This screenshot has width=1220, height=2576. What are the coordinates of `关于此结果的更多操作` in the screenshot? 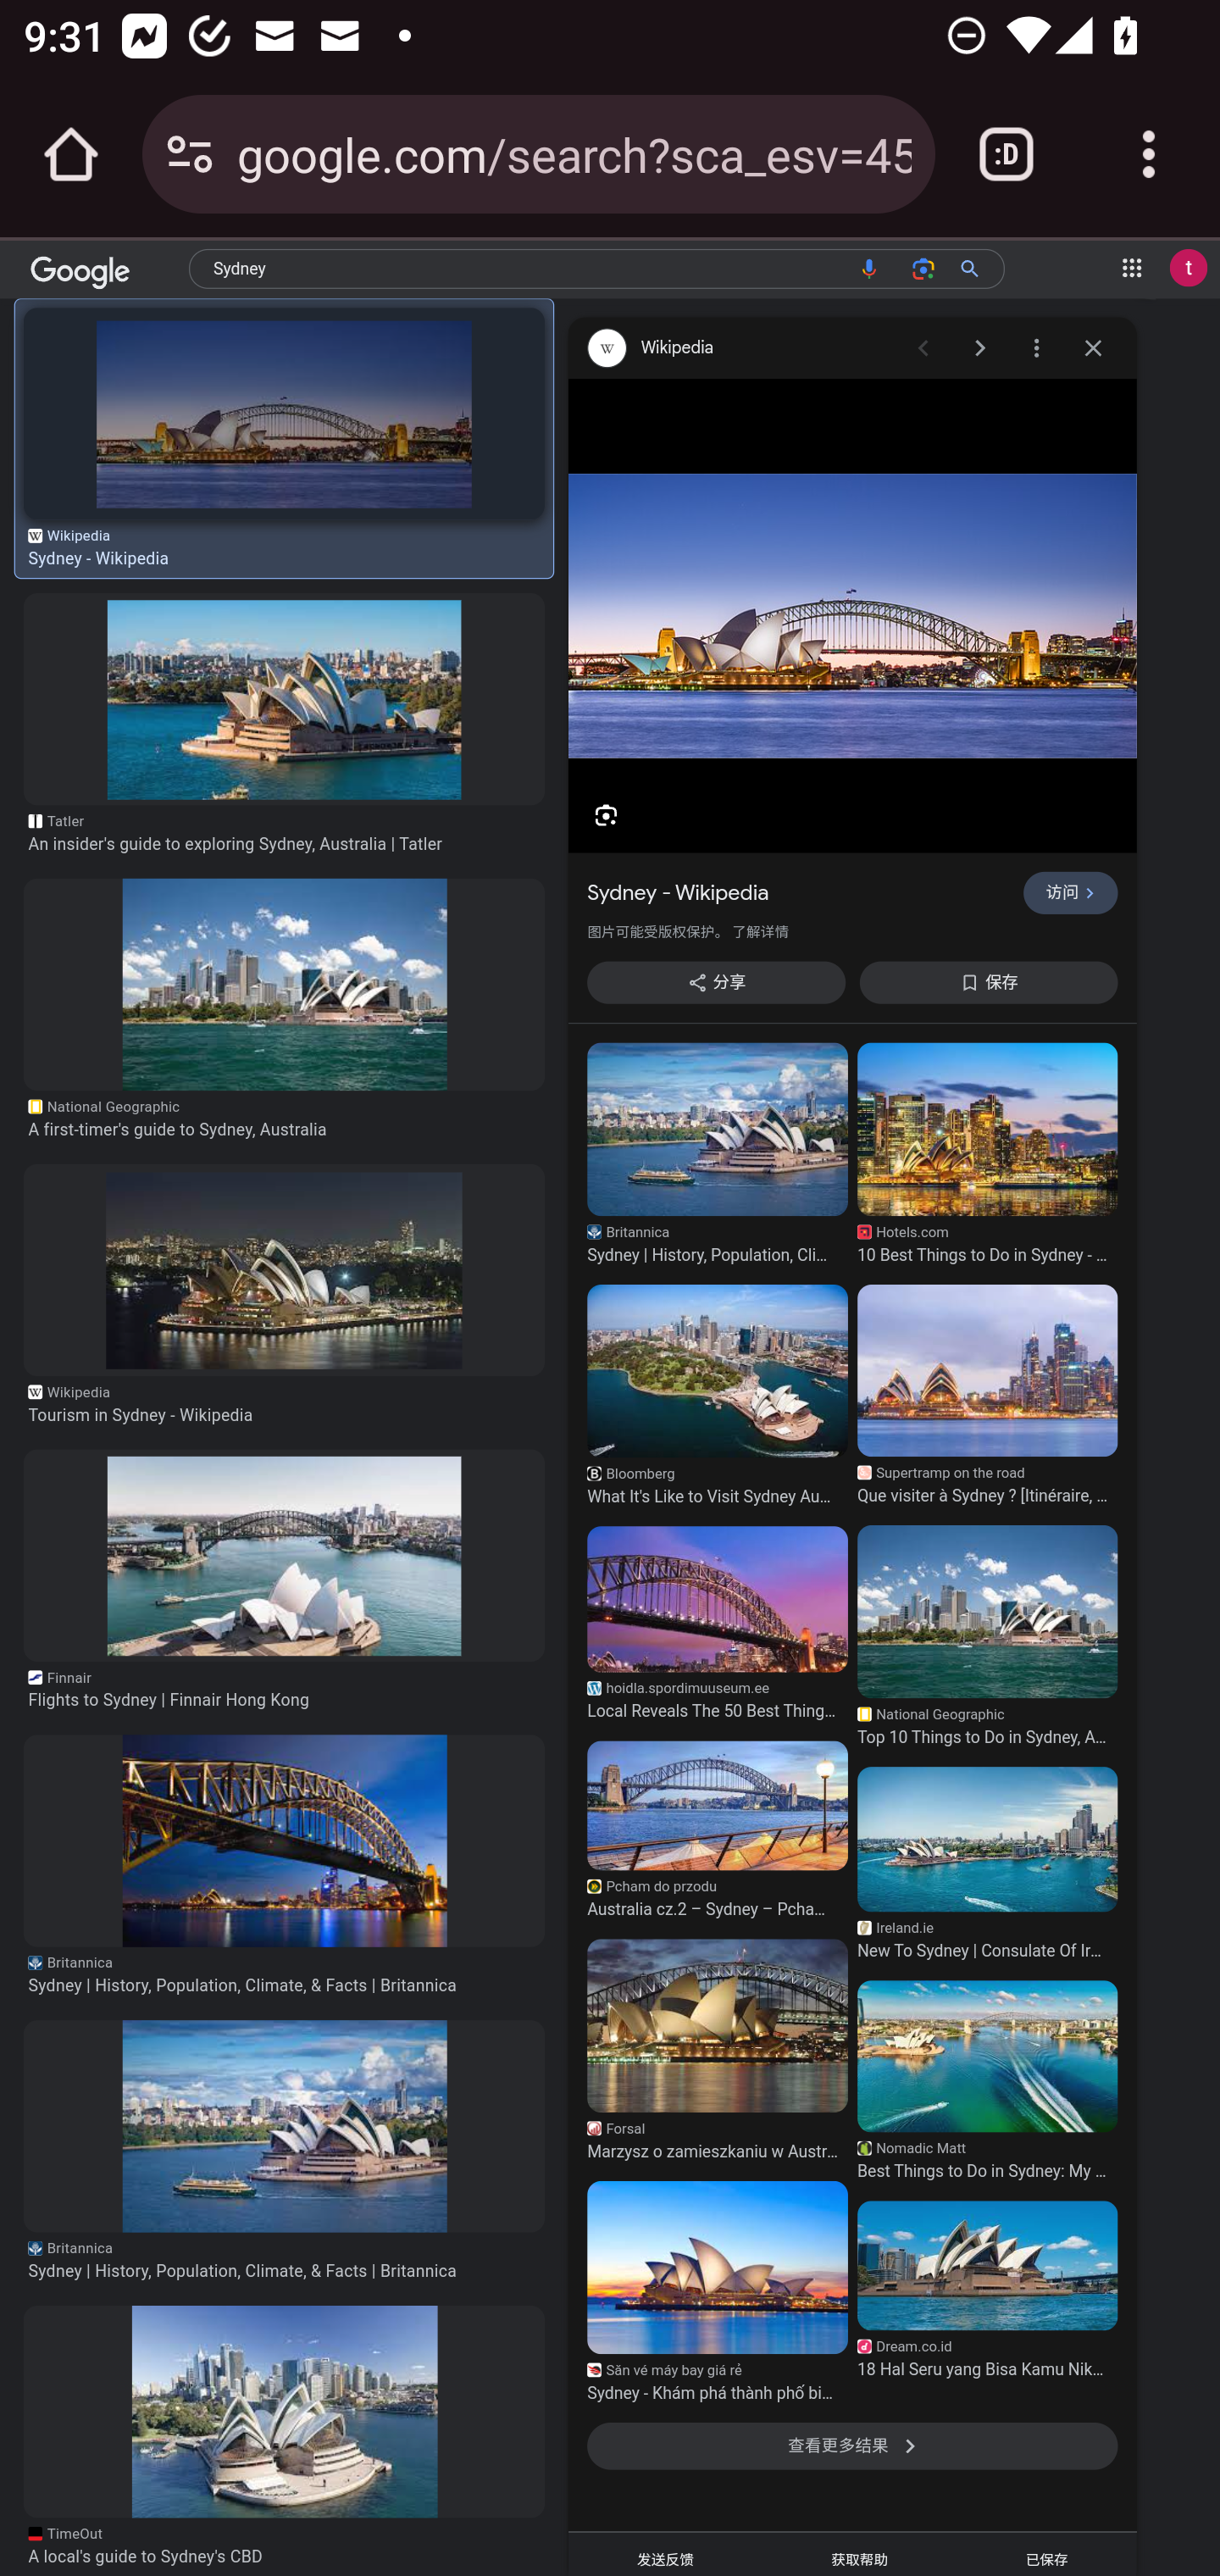 It's located at (1035, 349).